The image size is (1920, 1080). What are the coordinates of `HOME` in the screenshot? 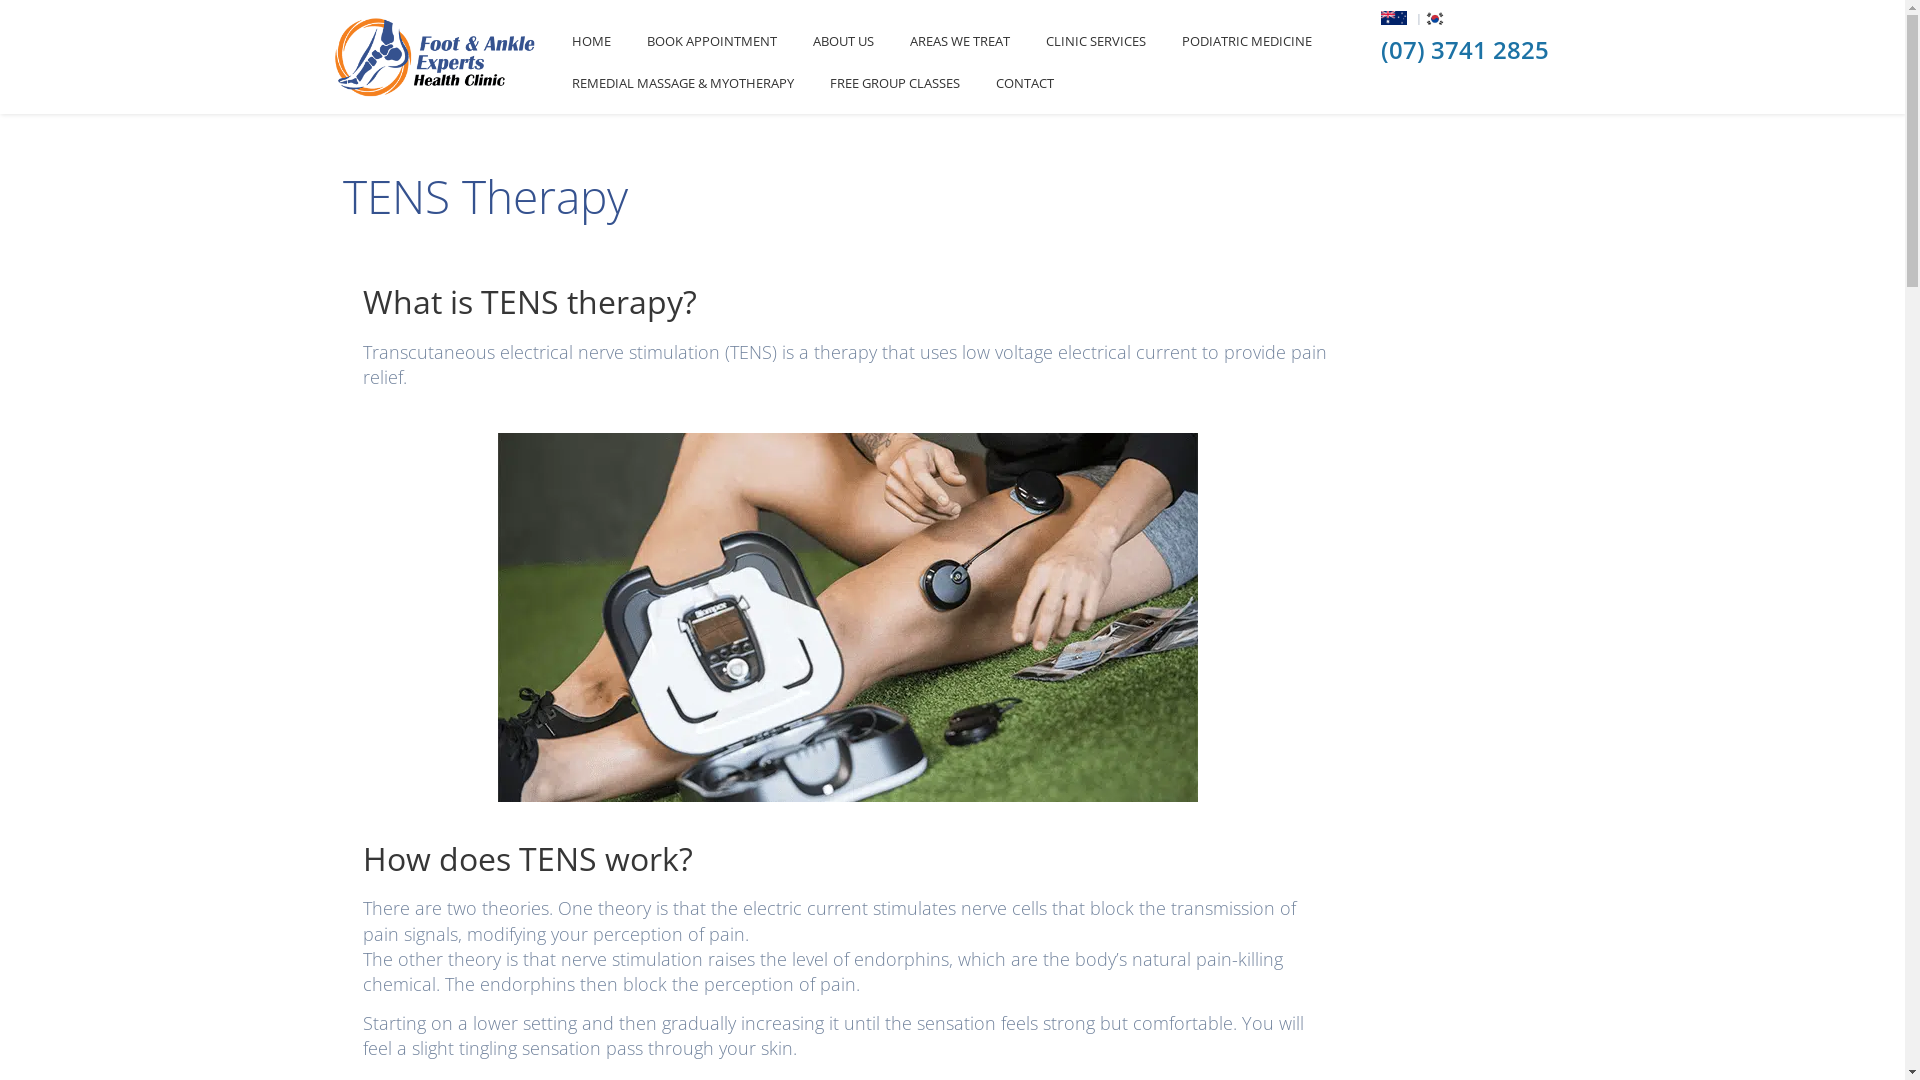 It's located at (592, 41).